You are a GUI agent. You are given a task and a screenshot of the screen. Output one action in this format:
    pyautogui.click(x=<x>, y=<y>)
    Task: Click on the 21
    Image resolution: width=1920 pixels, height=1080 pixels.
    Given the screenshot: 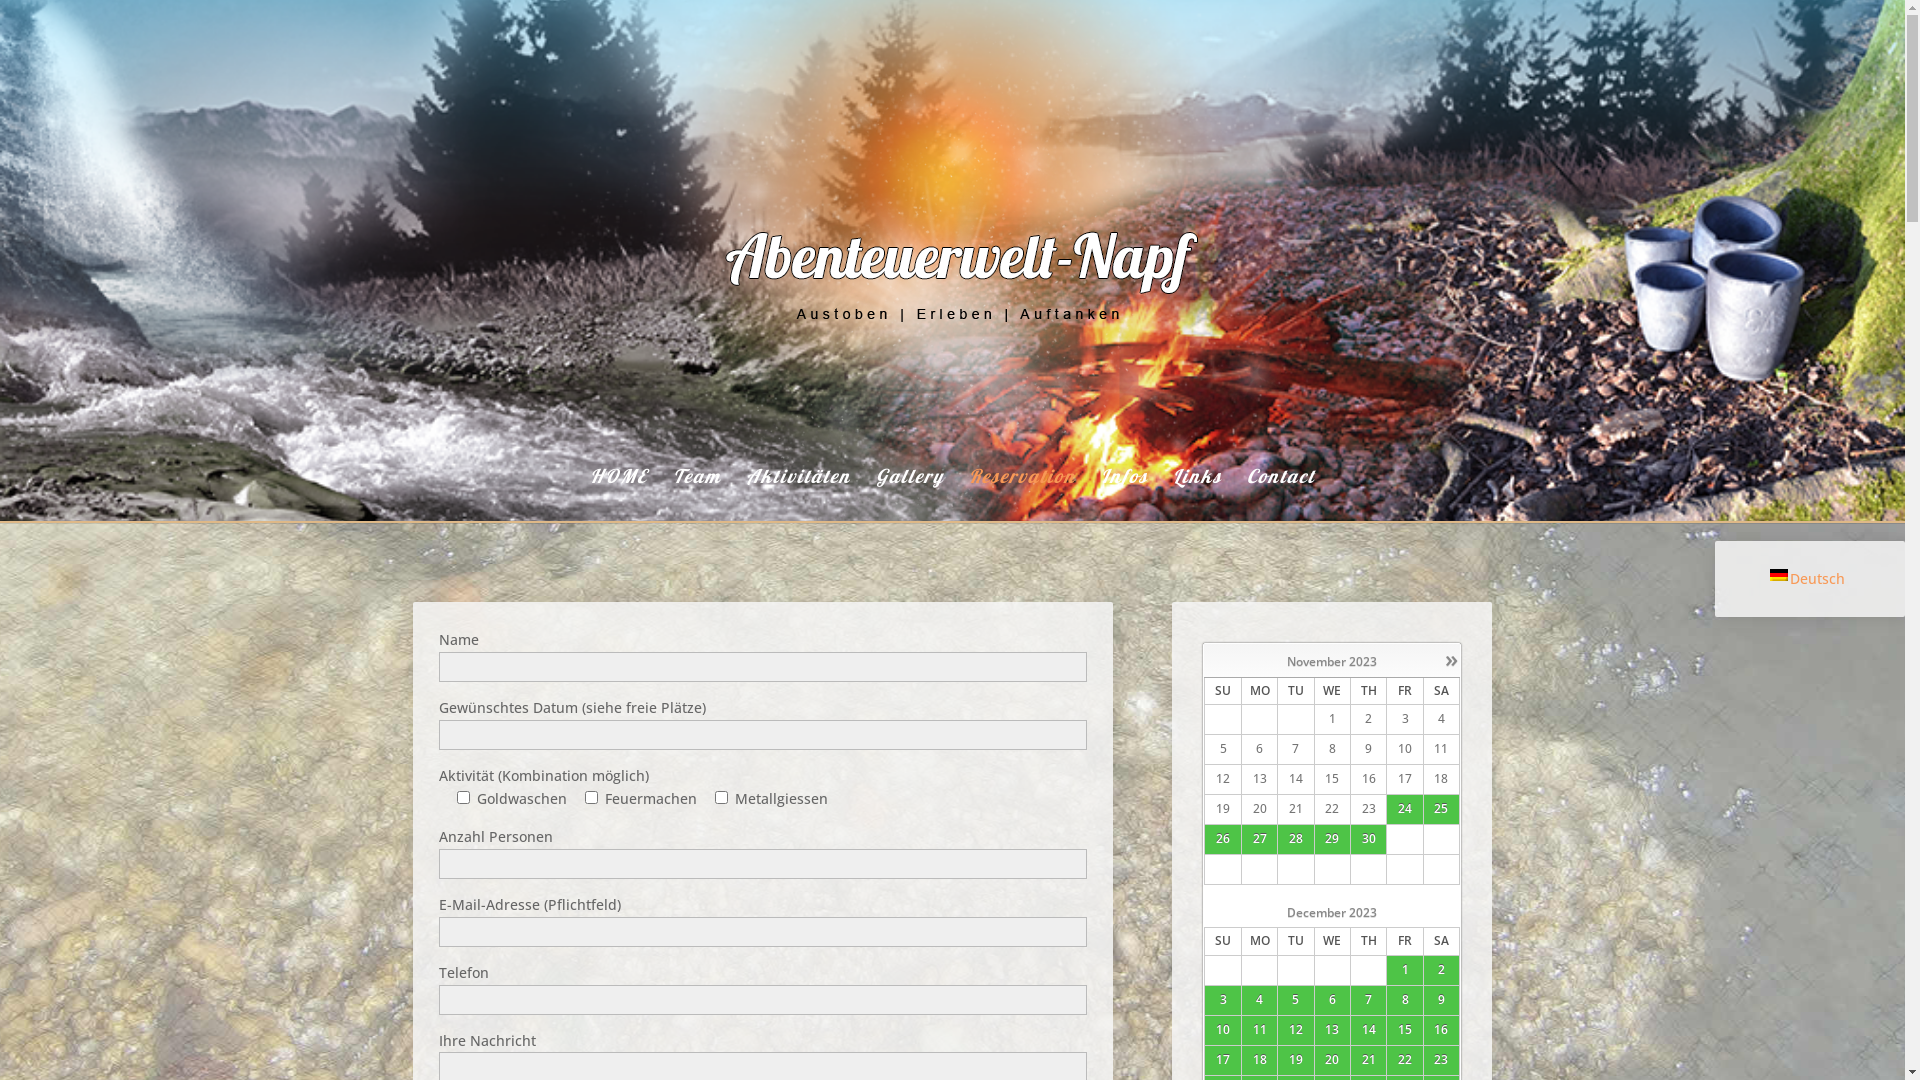 What is the action you would take?
    pyautogui.click(x=1368, y=1060)
    